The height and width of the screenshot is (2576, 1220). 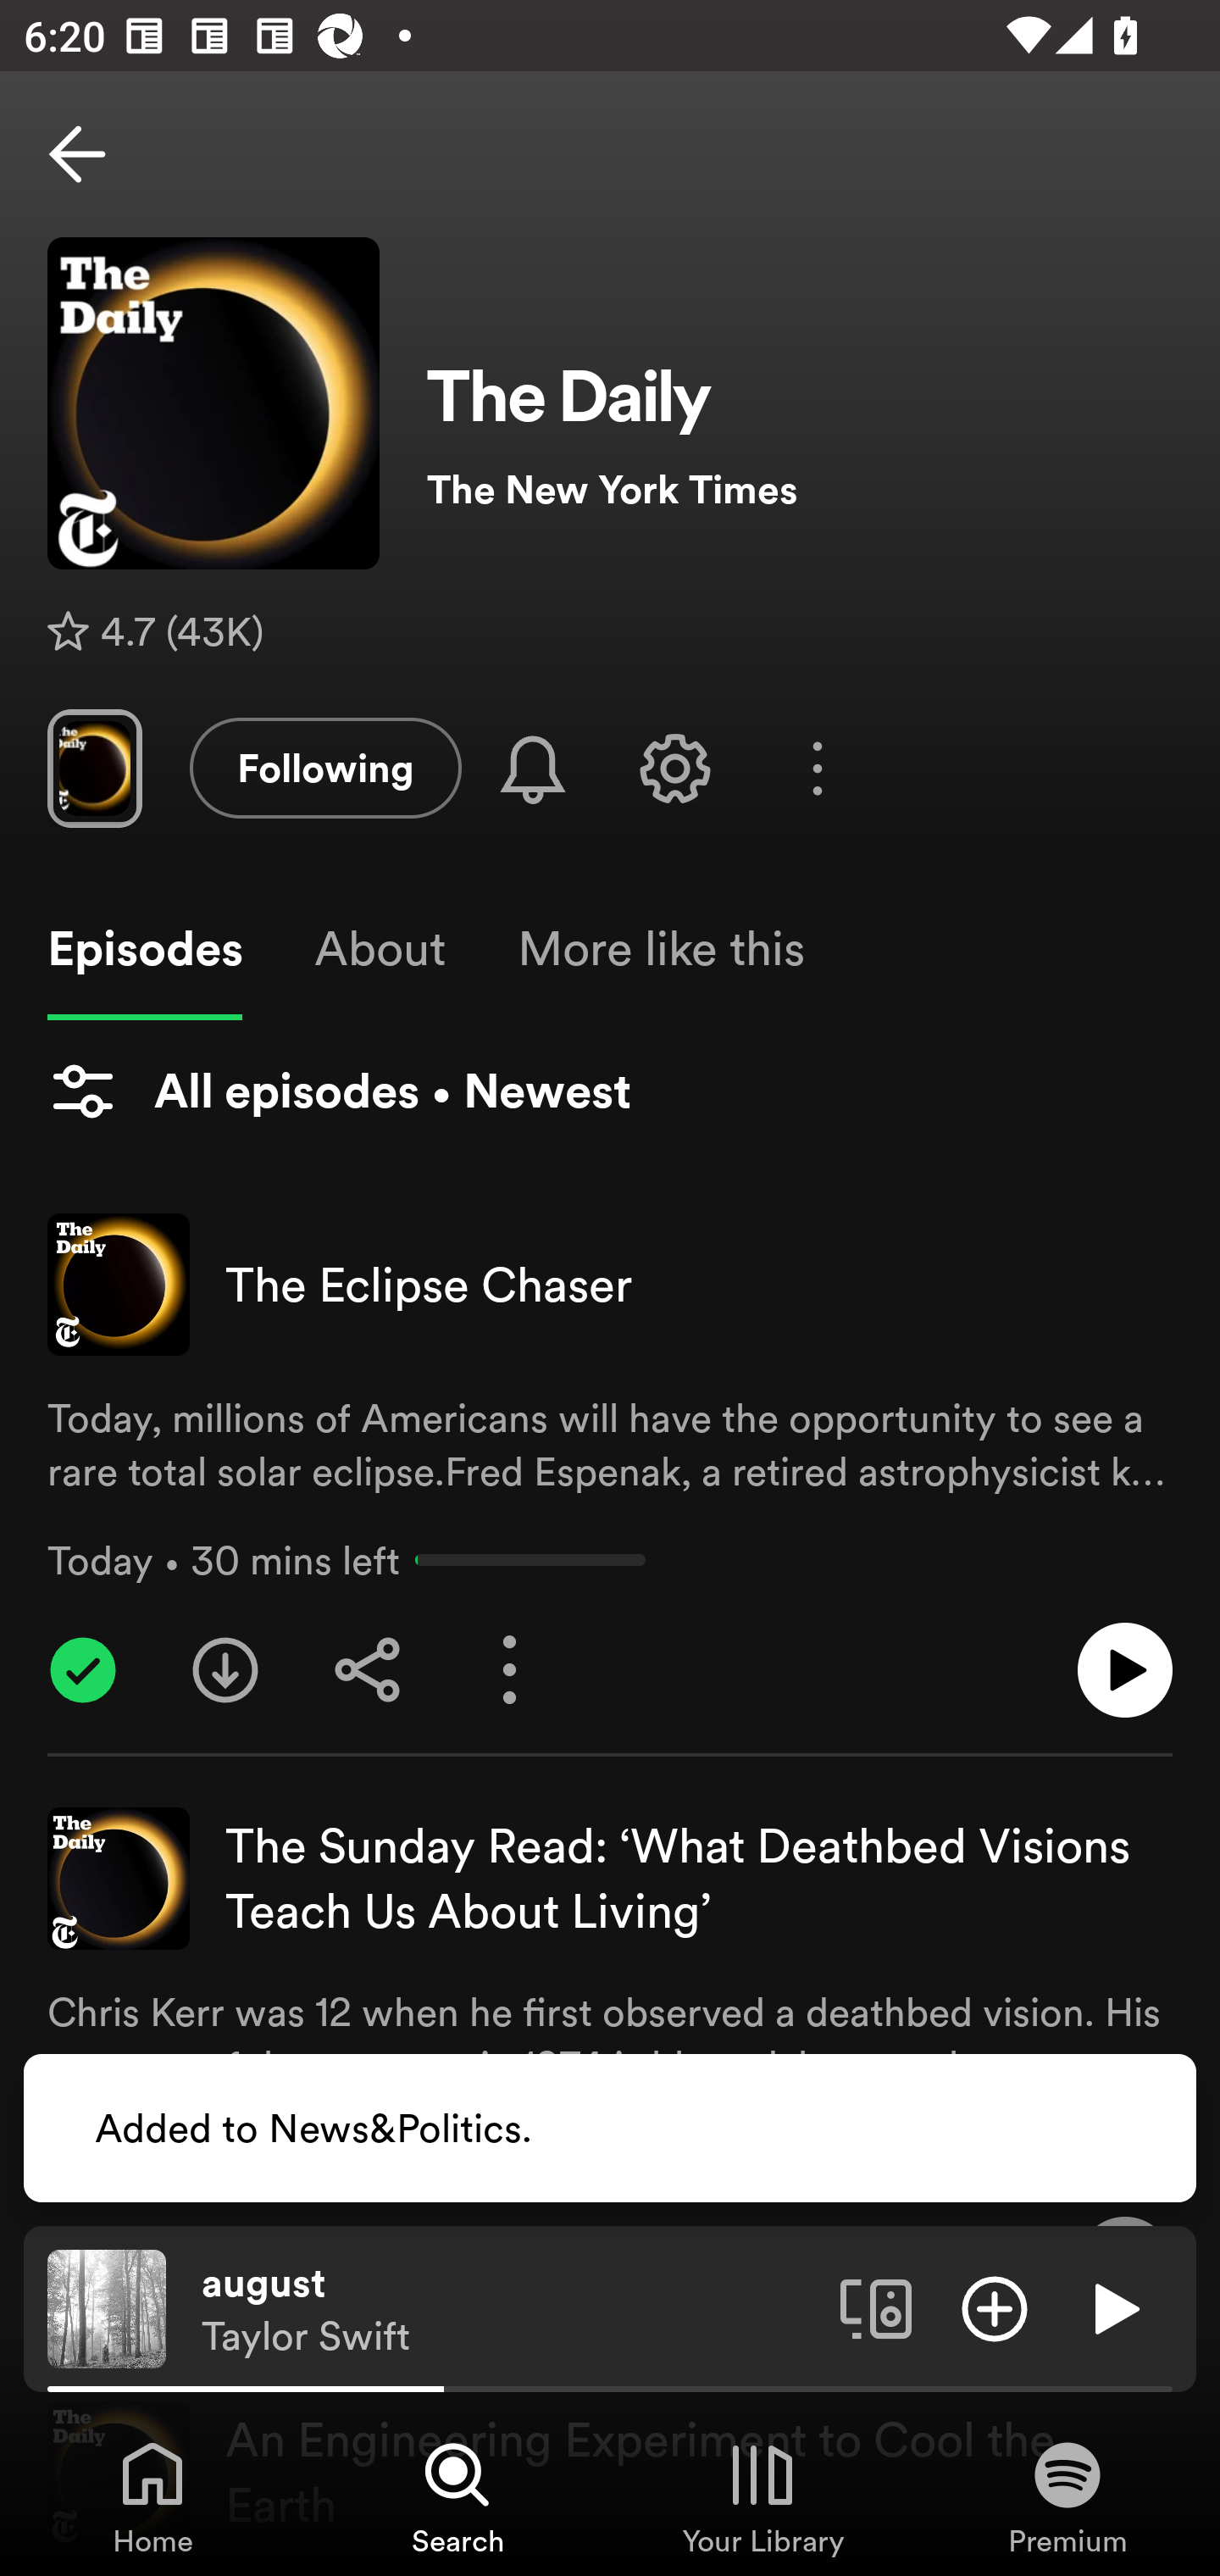 I want to click on Your Library, Tab 3 of 4 Your Library Your Library, so click(x=762, y=2496).